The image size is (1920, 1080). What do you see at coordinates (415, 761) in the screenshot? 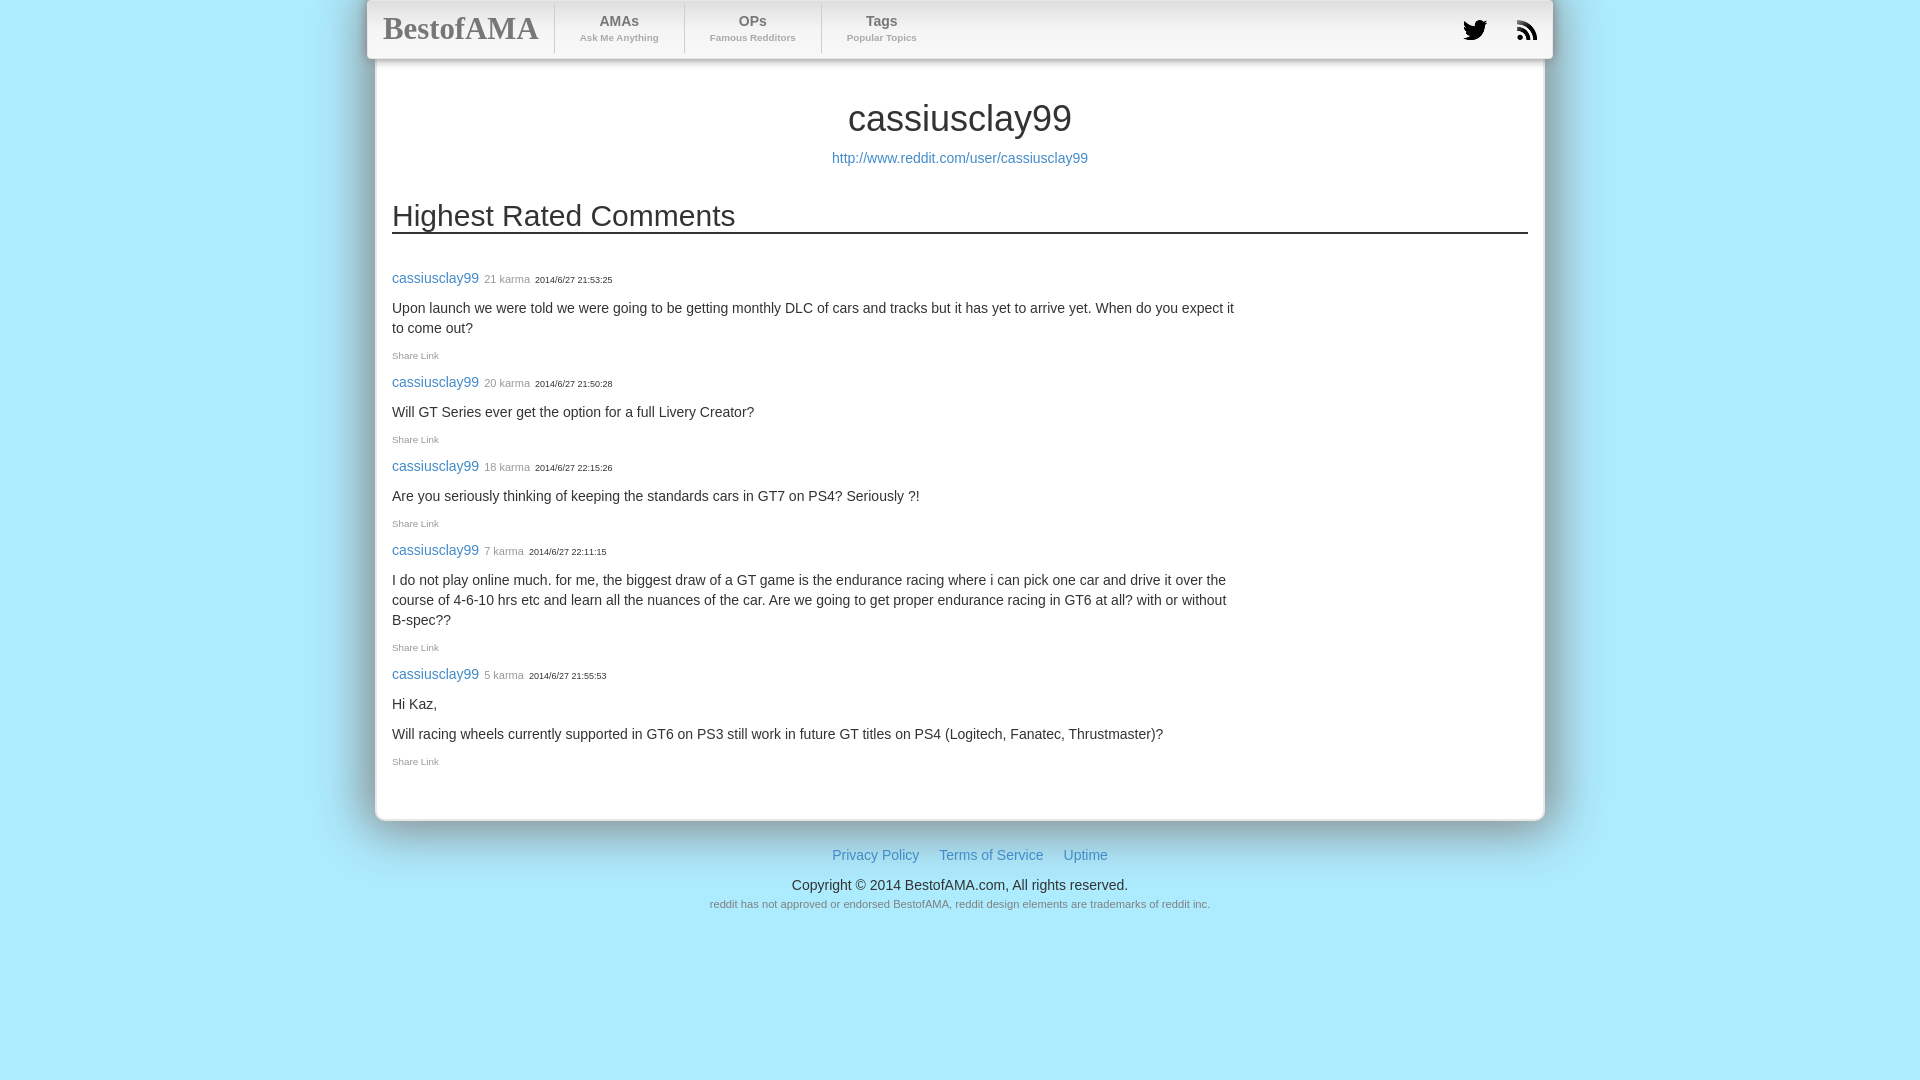
I see `cassiusclay99` at bounding box center [415, 761].